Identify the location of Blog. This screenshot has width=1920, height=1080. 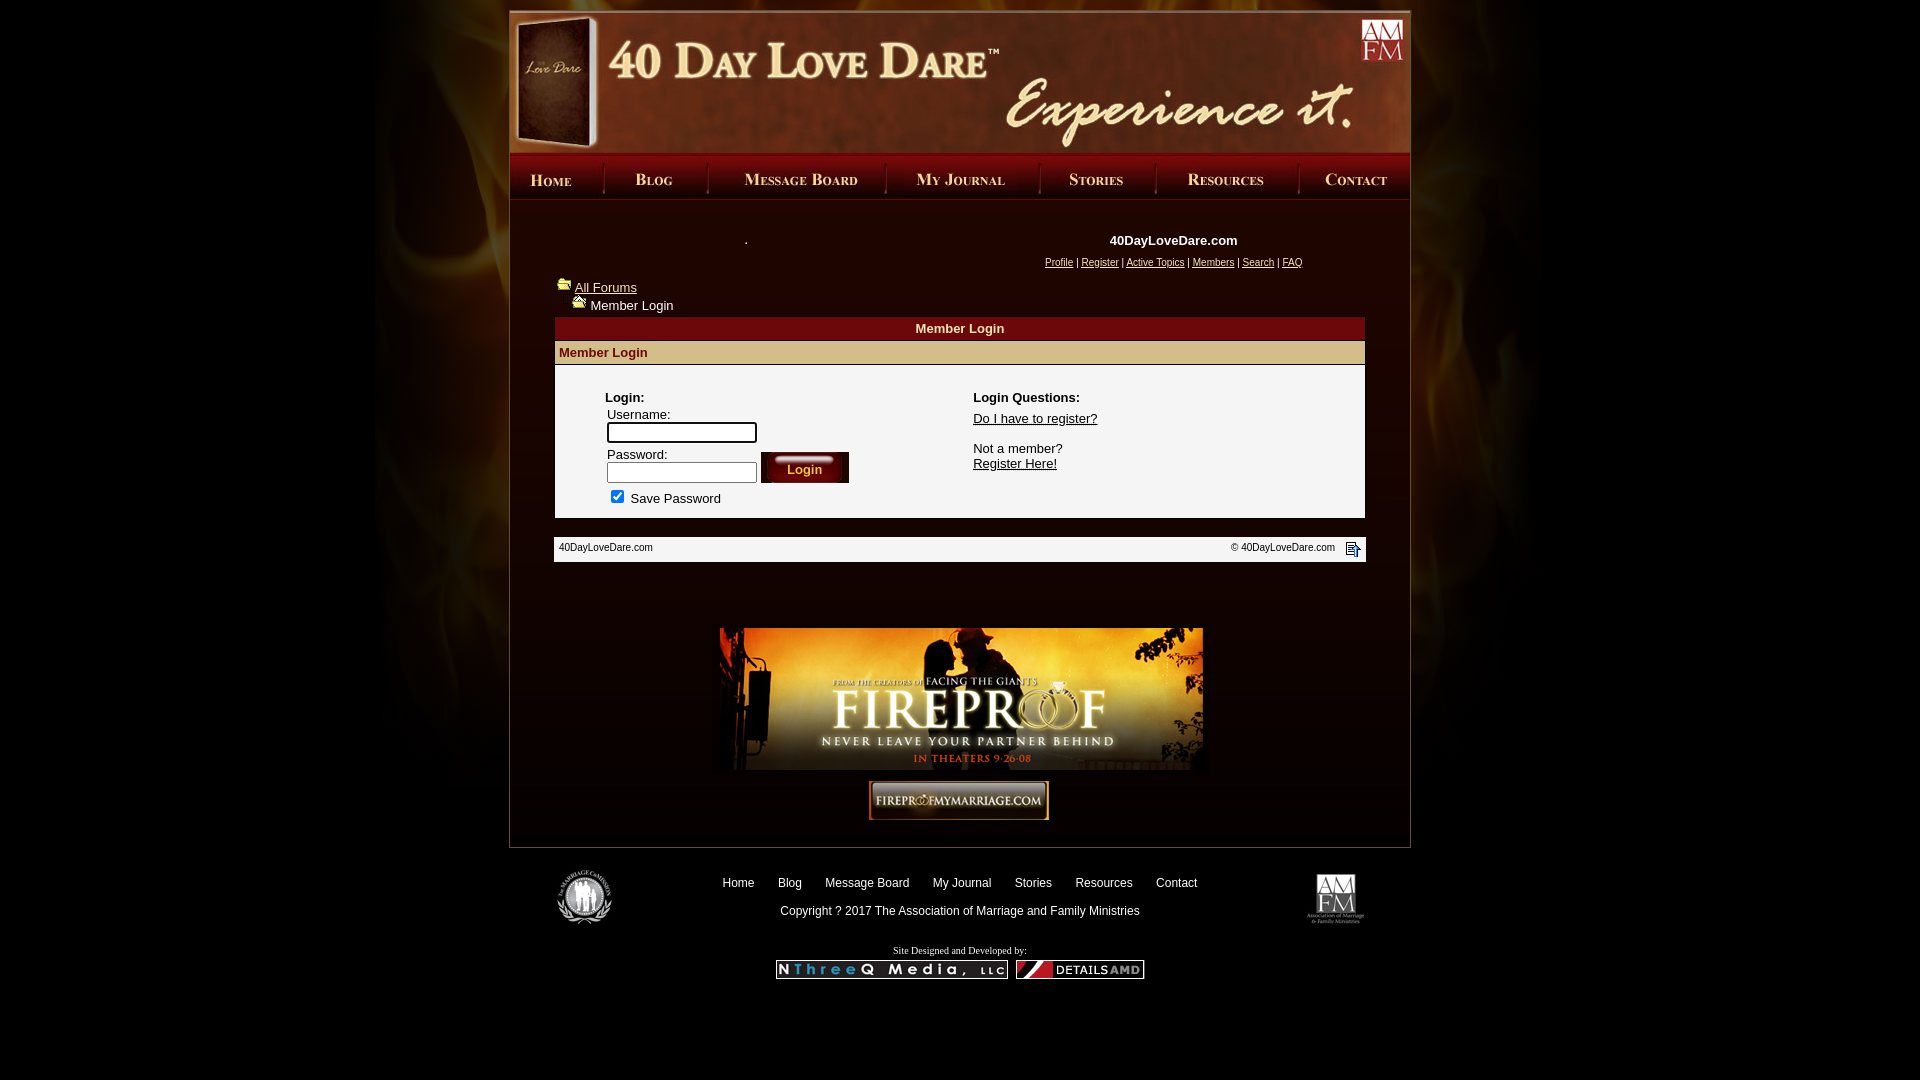
(790, 883).